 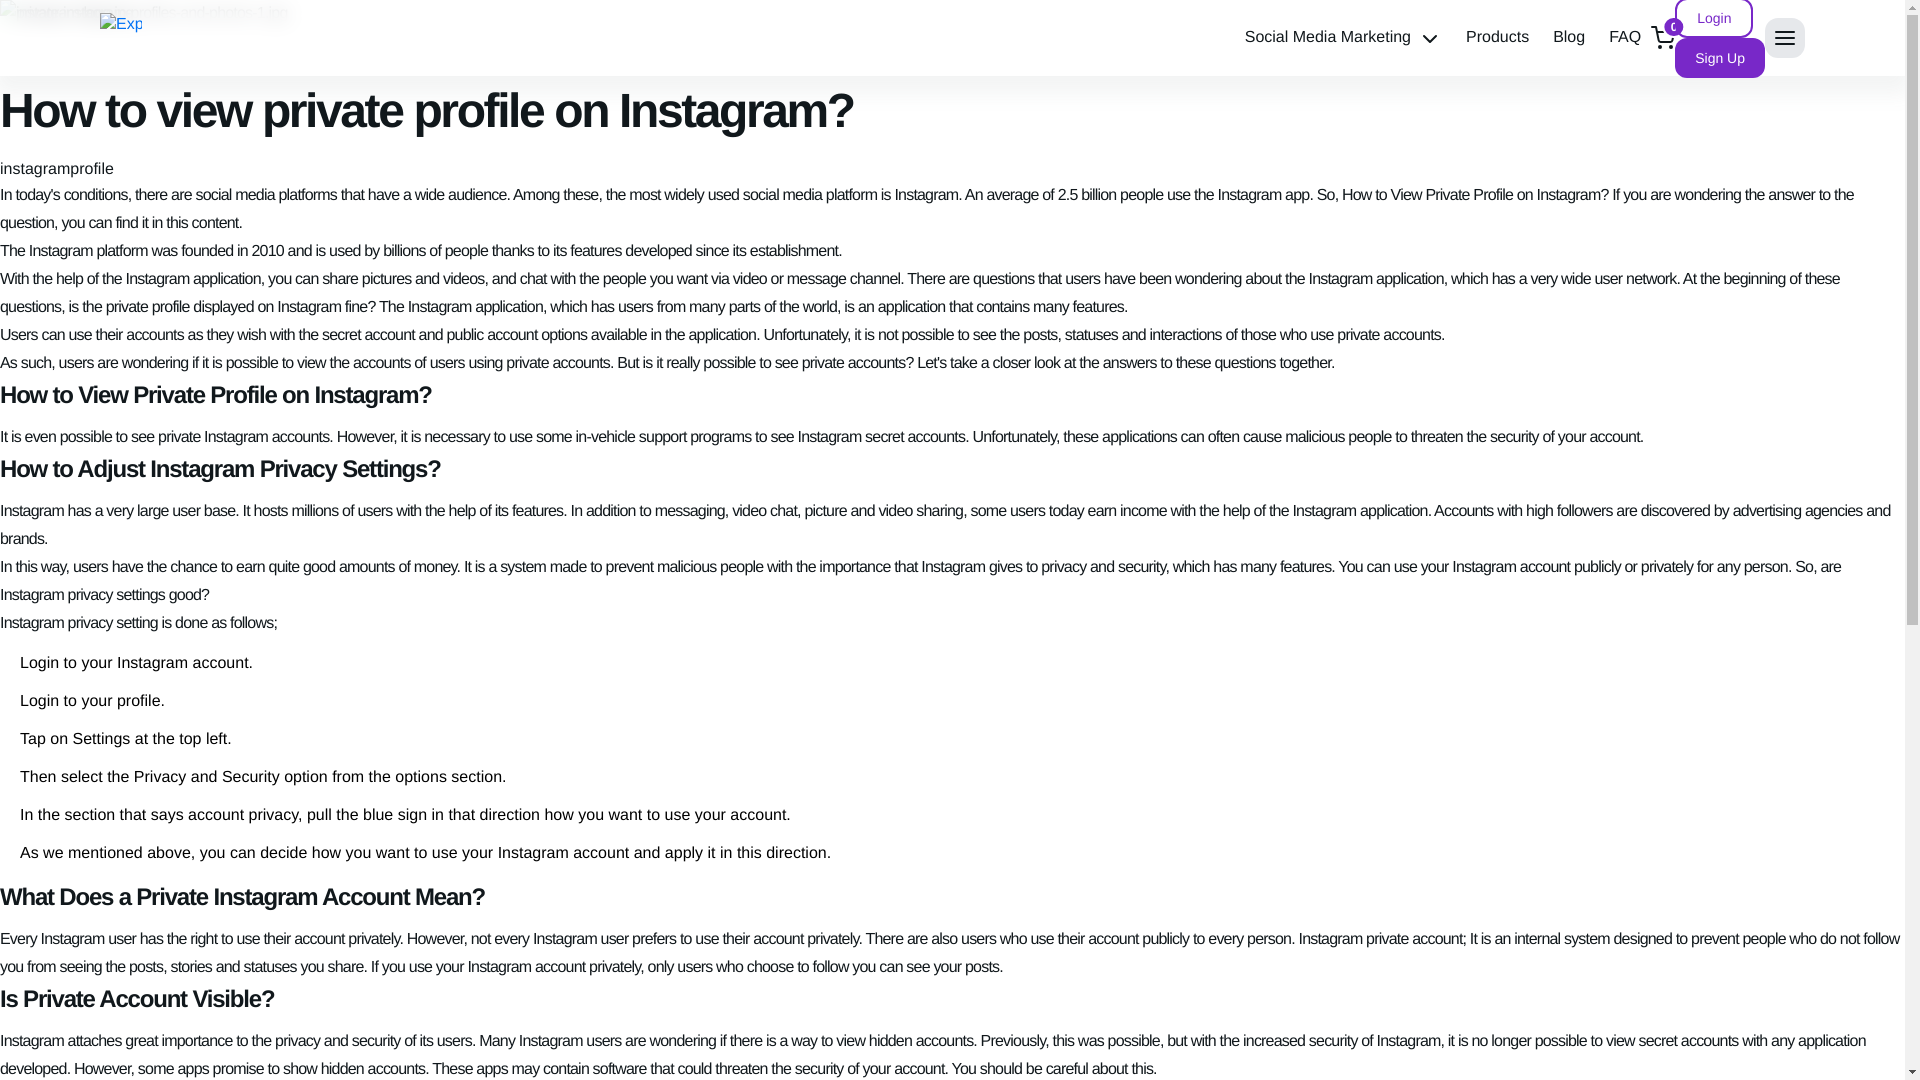 I want to click on 0, so click(x=1662, y=37).